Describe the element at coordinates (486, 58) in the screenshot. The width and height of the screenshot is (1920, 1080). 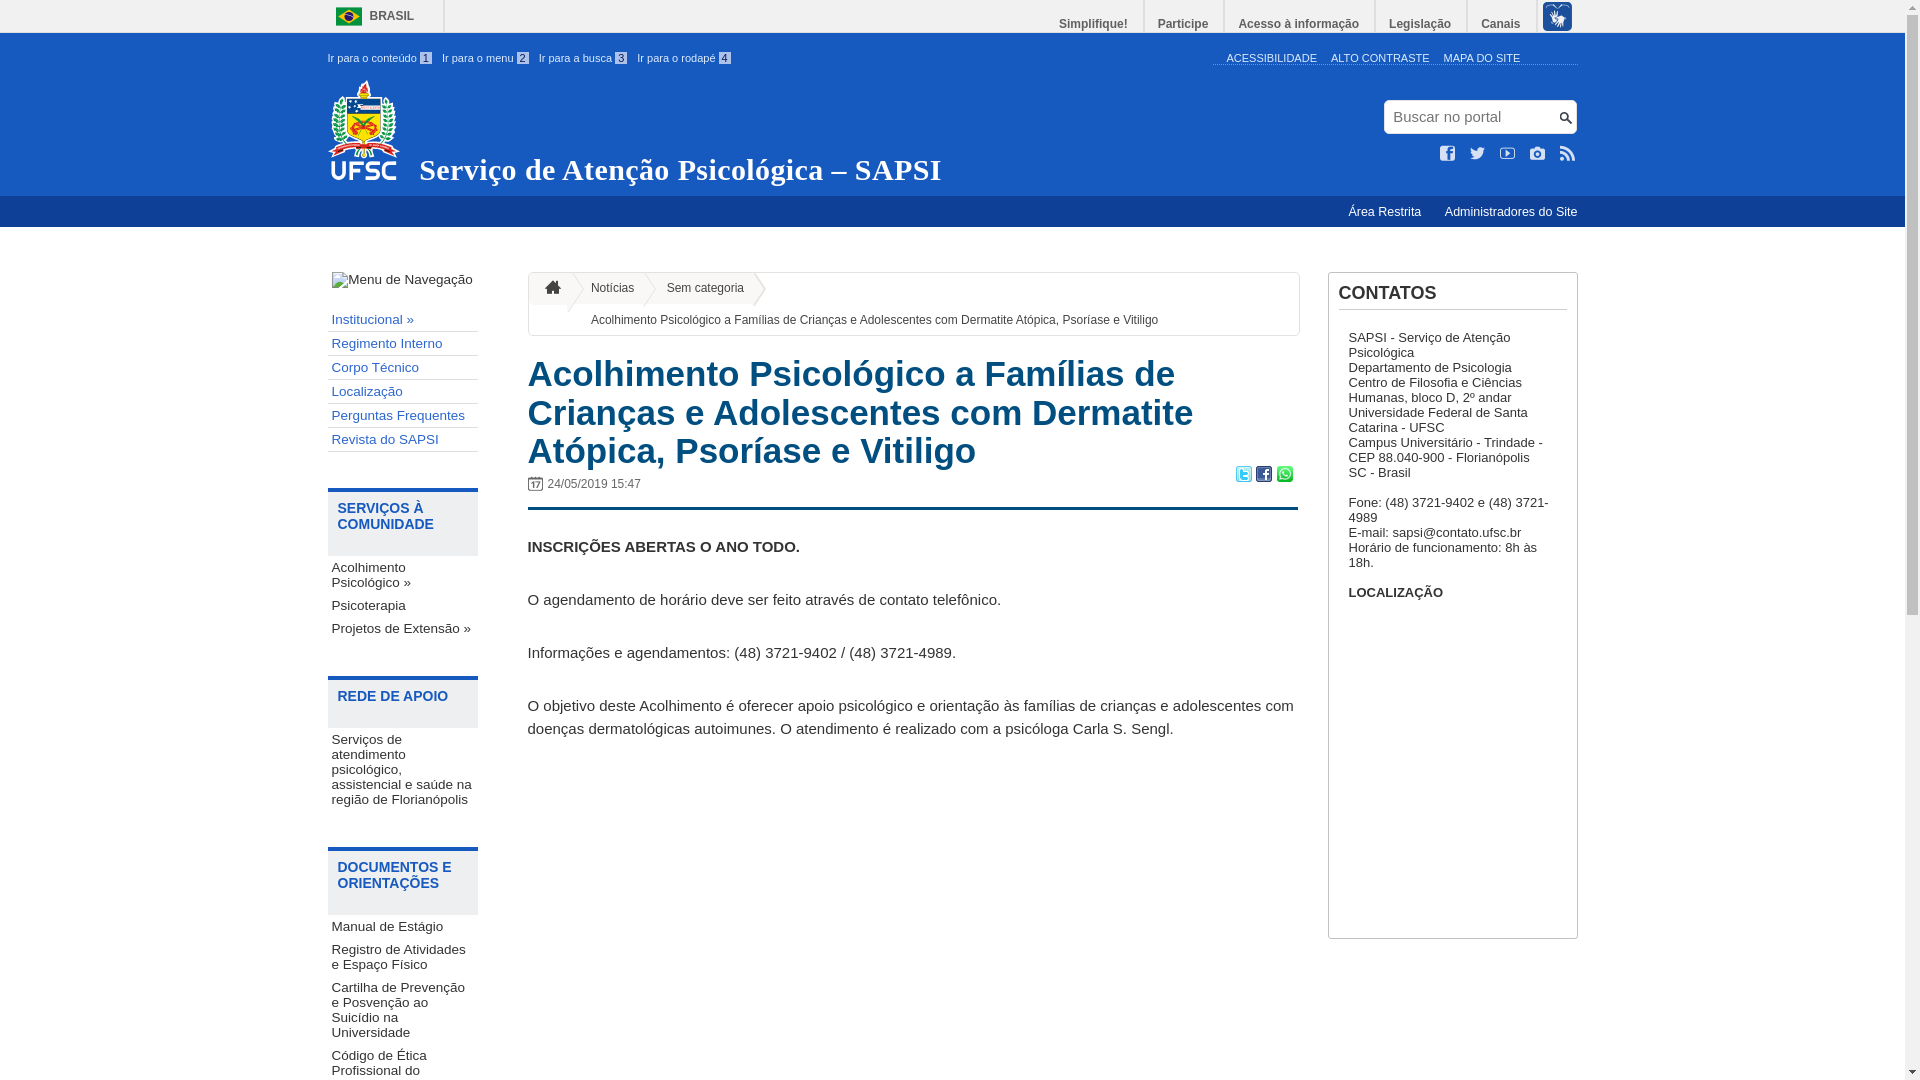
I see `Ir para o menu 2` at that location.